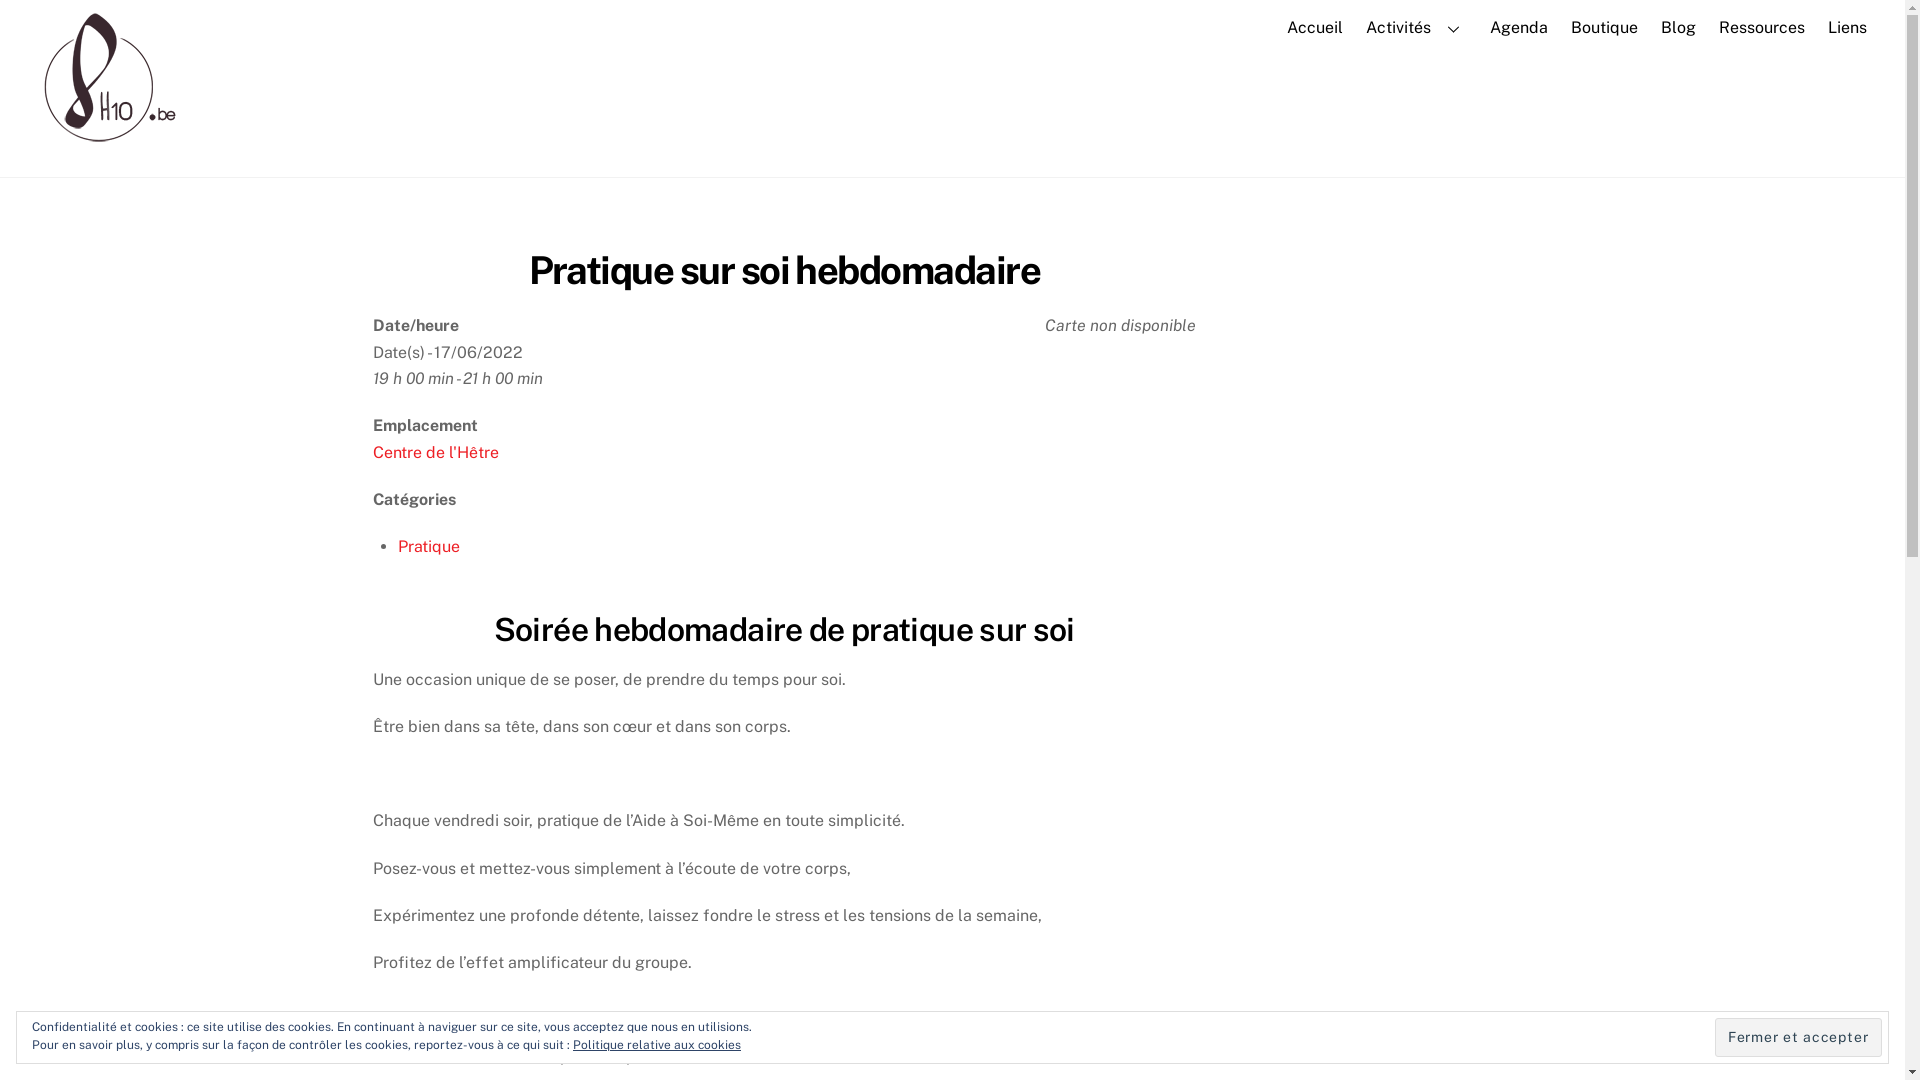 This screenshot has width=1920, height=1080. Describe the element at coordinates (1678, 28) in the screenshot. I see `Blog` at that location.